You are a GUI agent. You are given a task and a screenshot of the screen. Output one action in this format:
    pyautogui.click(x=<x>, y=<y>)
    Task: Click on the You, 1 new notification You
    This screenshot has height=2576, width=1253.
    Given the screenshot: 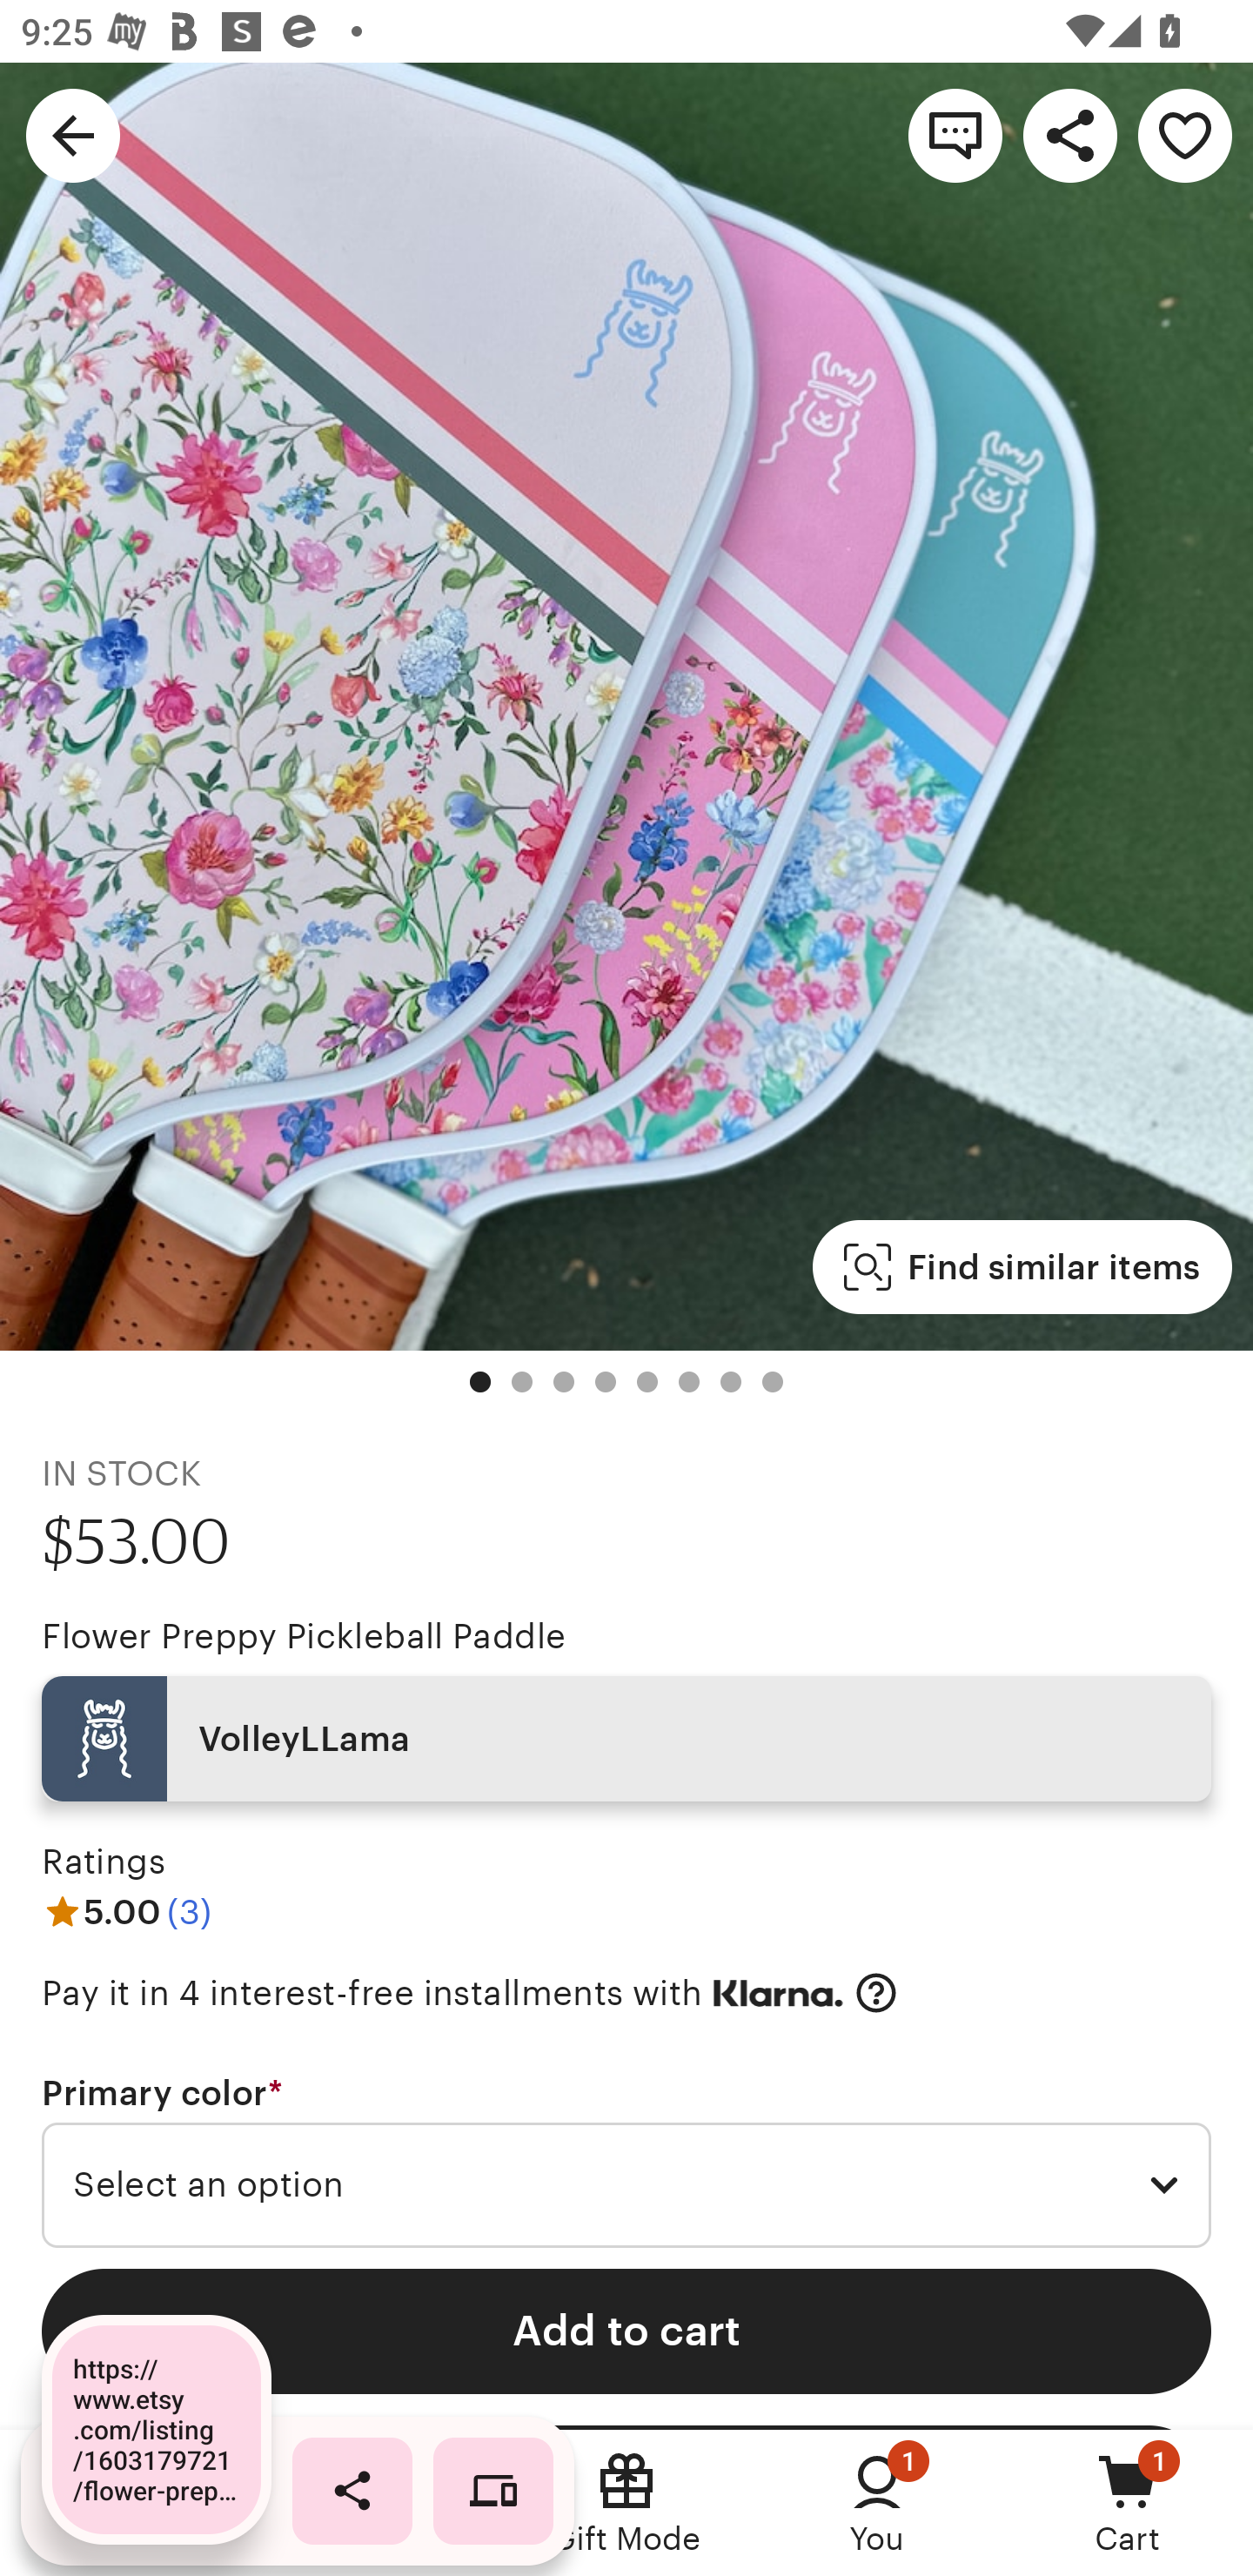 What is the action you would take?
    pyautogui.click(x=877, y=2503)
    